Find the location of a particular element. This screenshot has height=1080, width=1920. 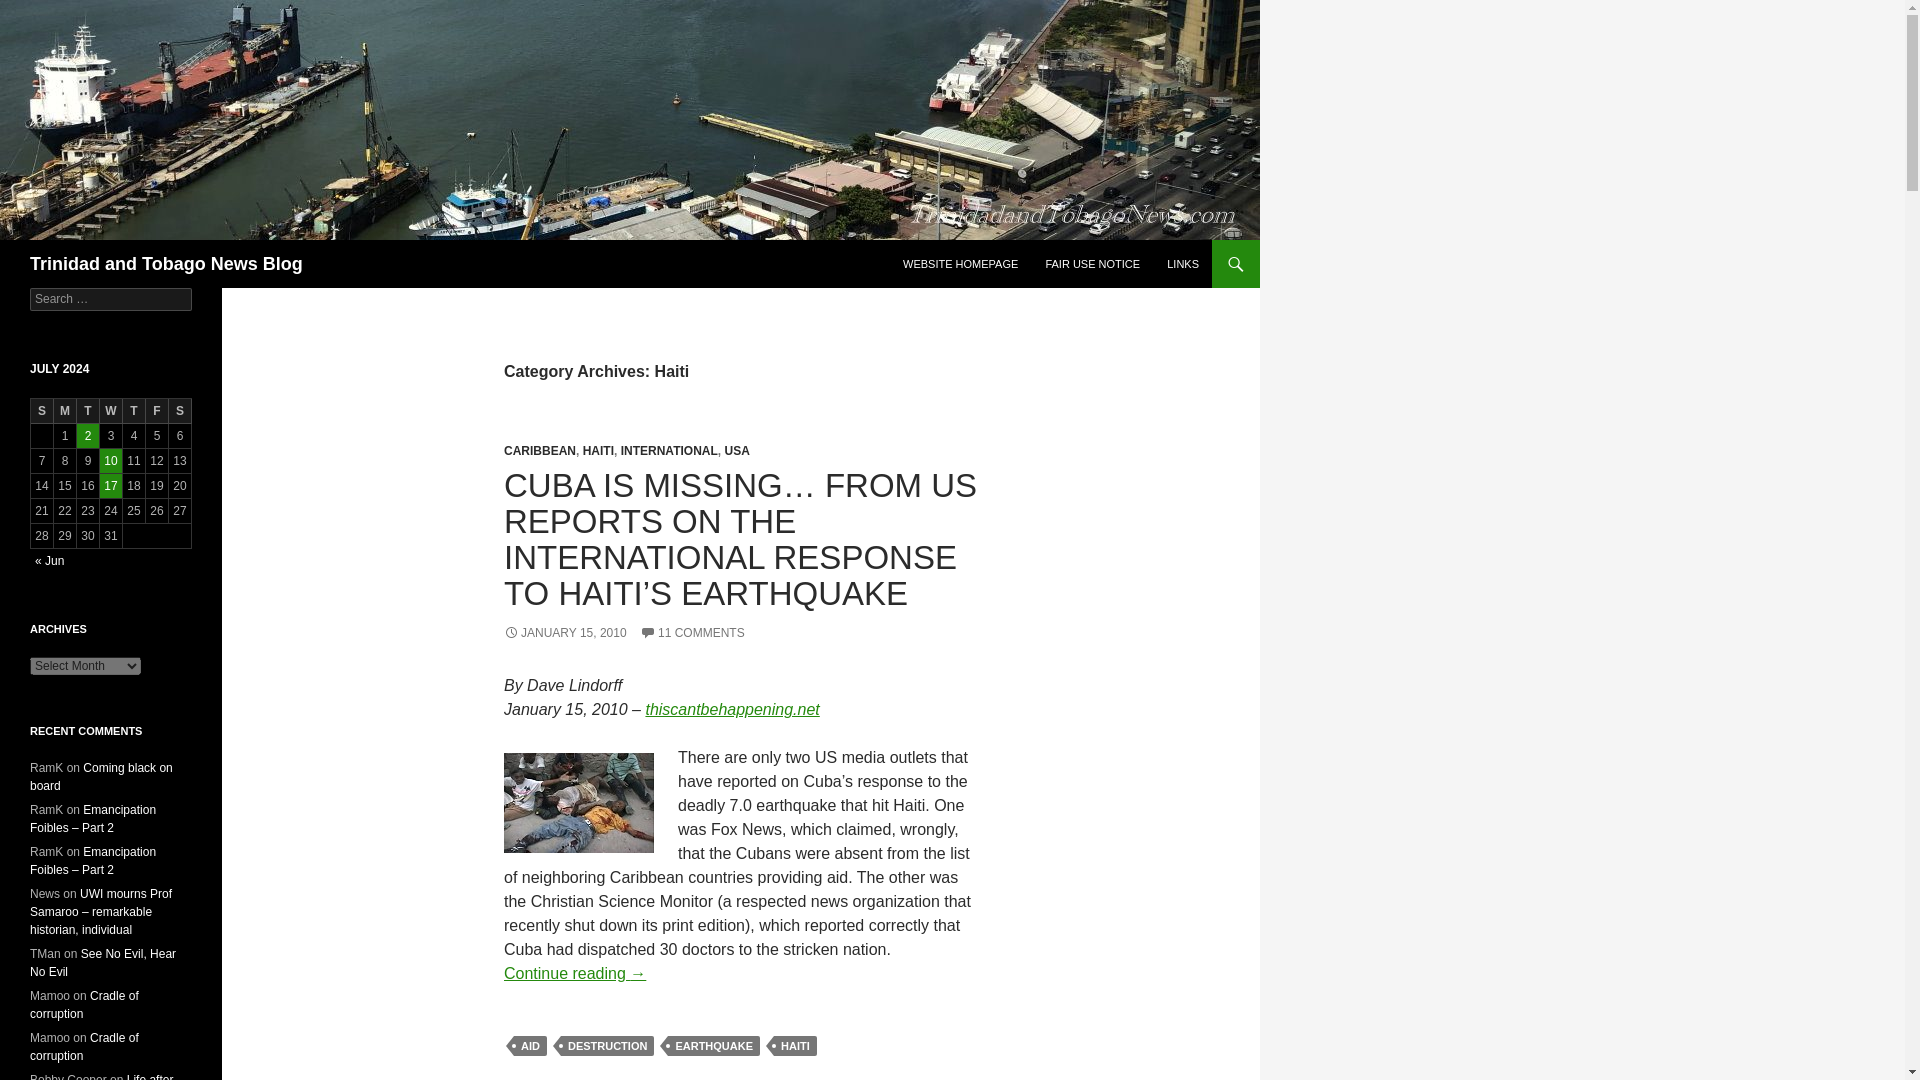

DESTRUCTION is located at coordinates (607, 1046).